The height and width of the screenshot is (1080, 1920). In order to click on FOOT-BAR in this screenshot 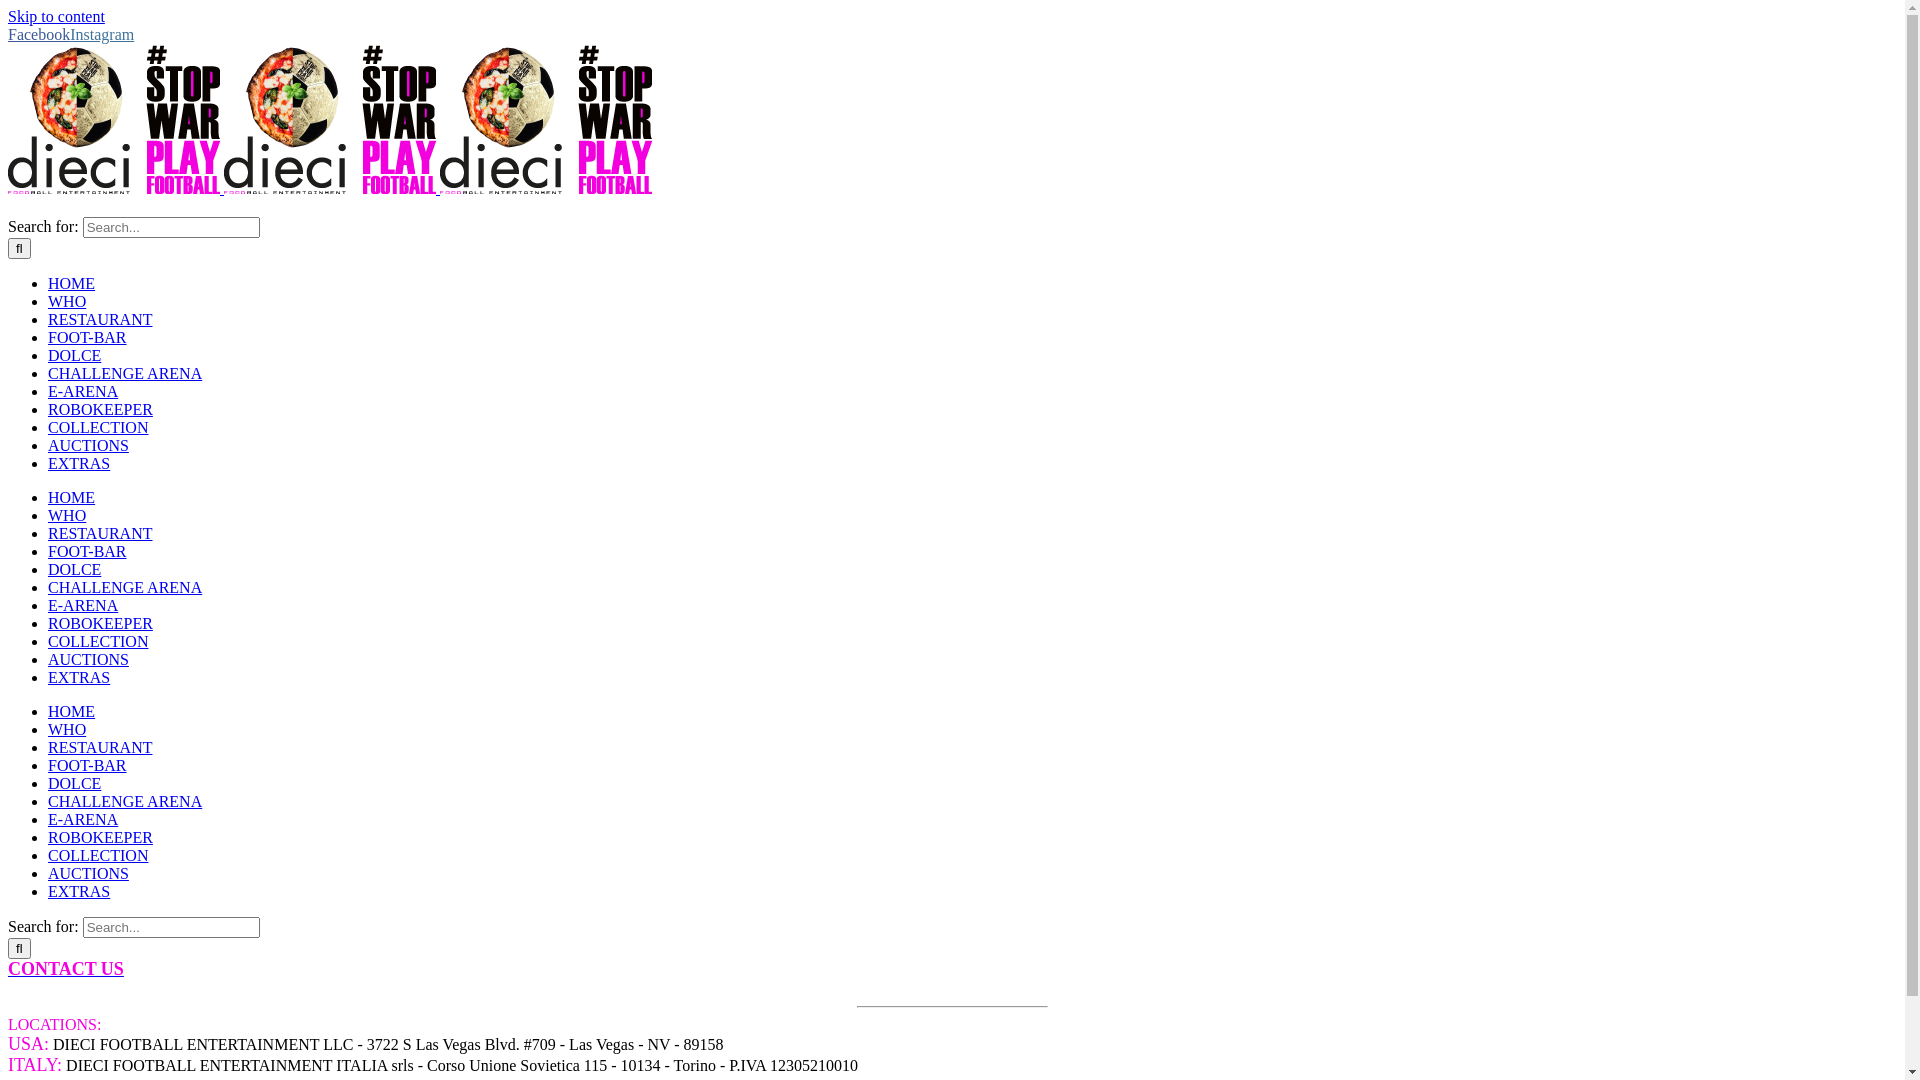, I will do `click(88, 552)`.